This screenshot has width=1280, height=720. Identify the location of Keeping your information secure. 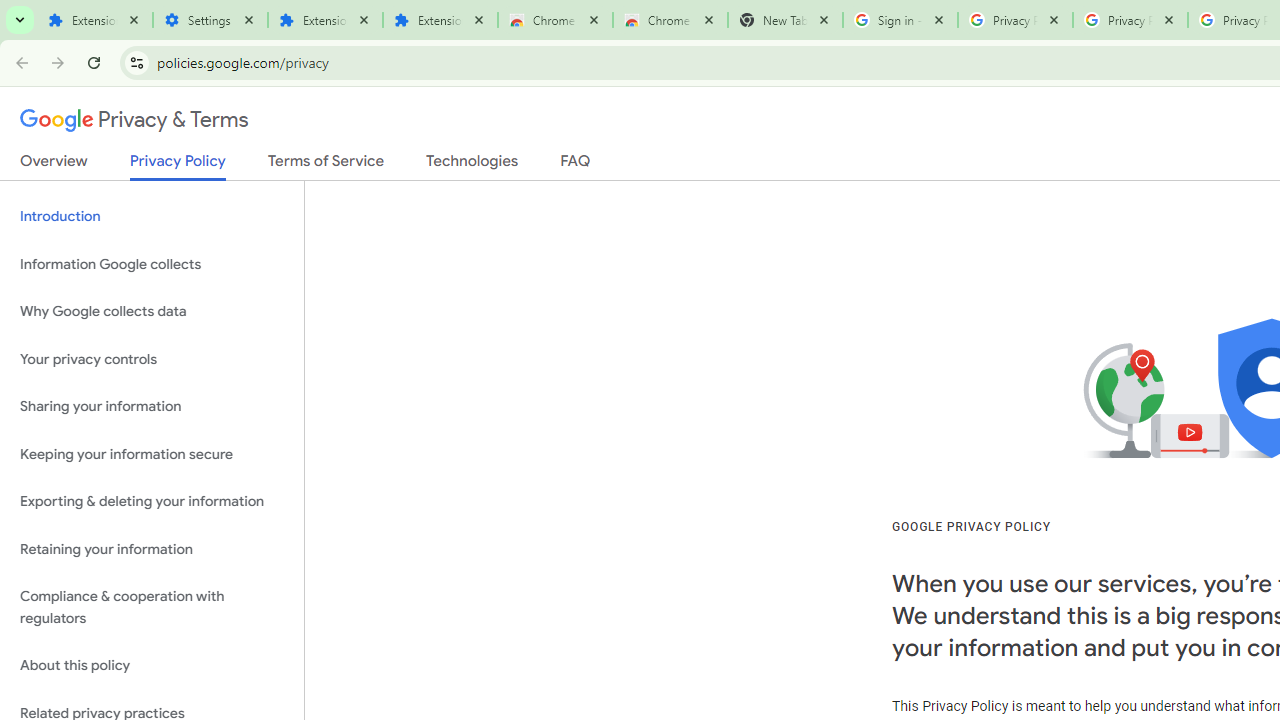
(152, 454).